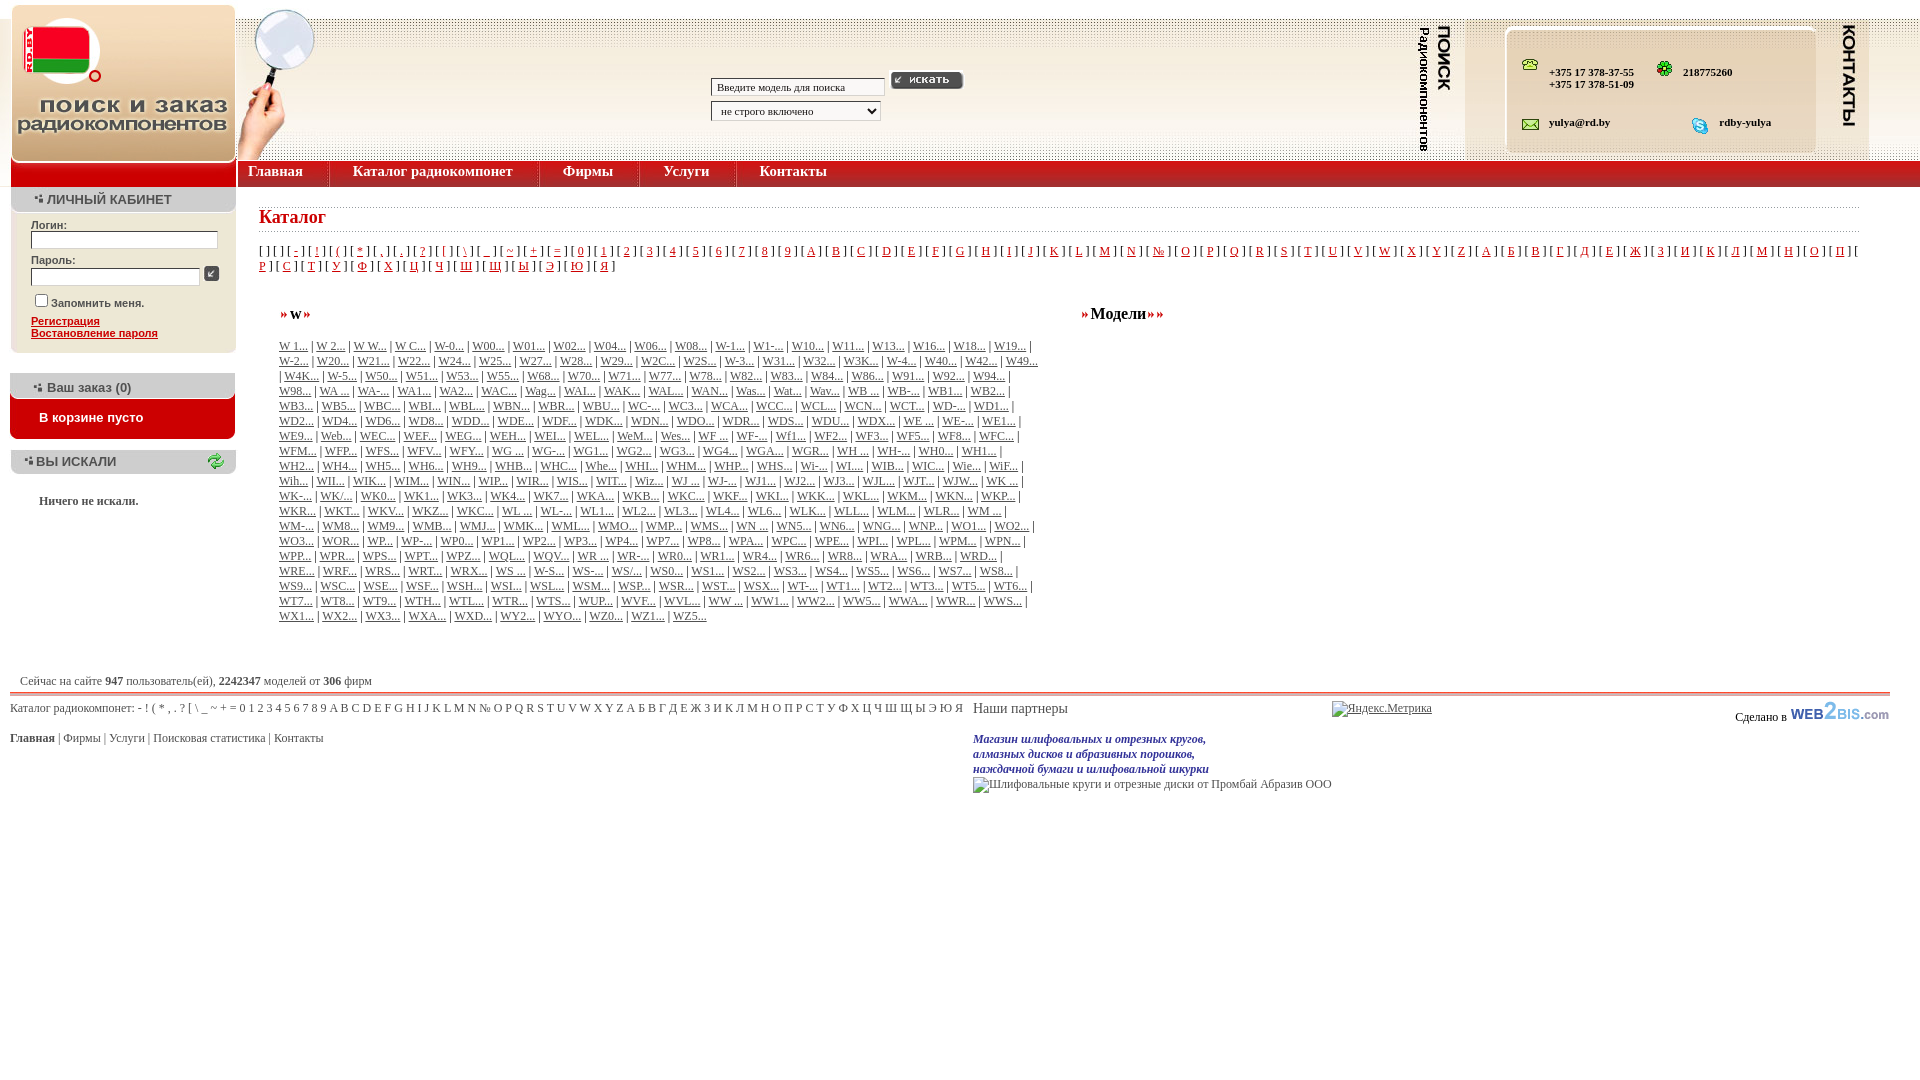  I want to click on P, so click(508, 708).